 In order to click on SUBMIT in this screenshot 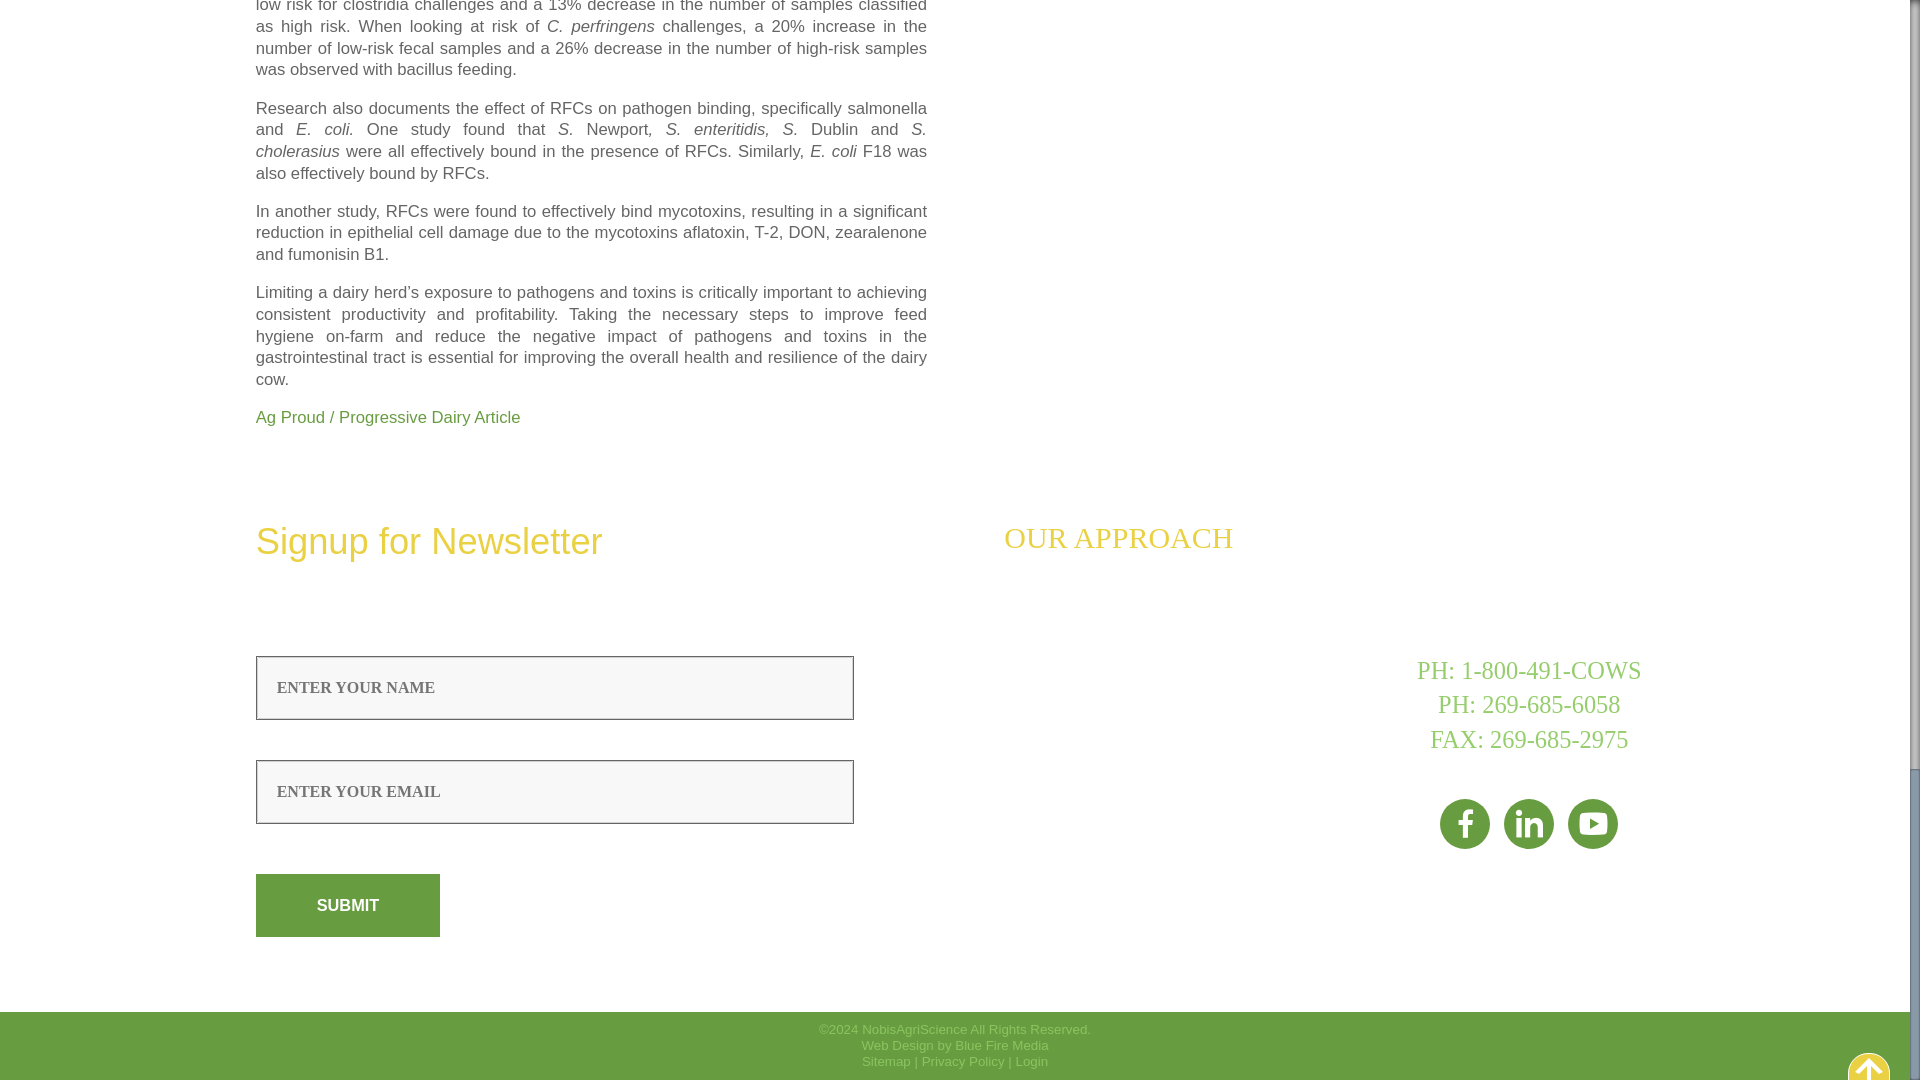, I will do `click(348, 904)`.